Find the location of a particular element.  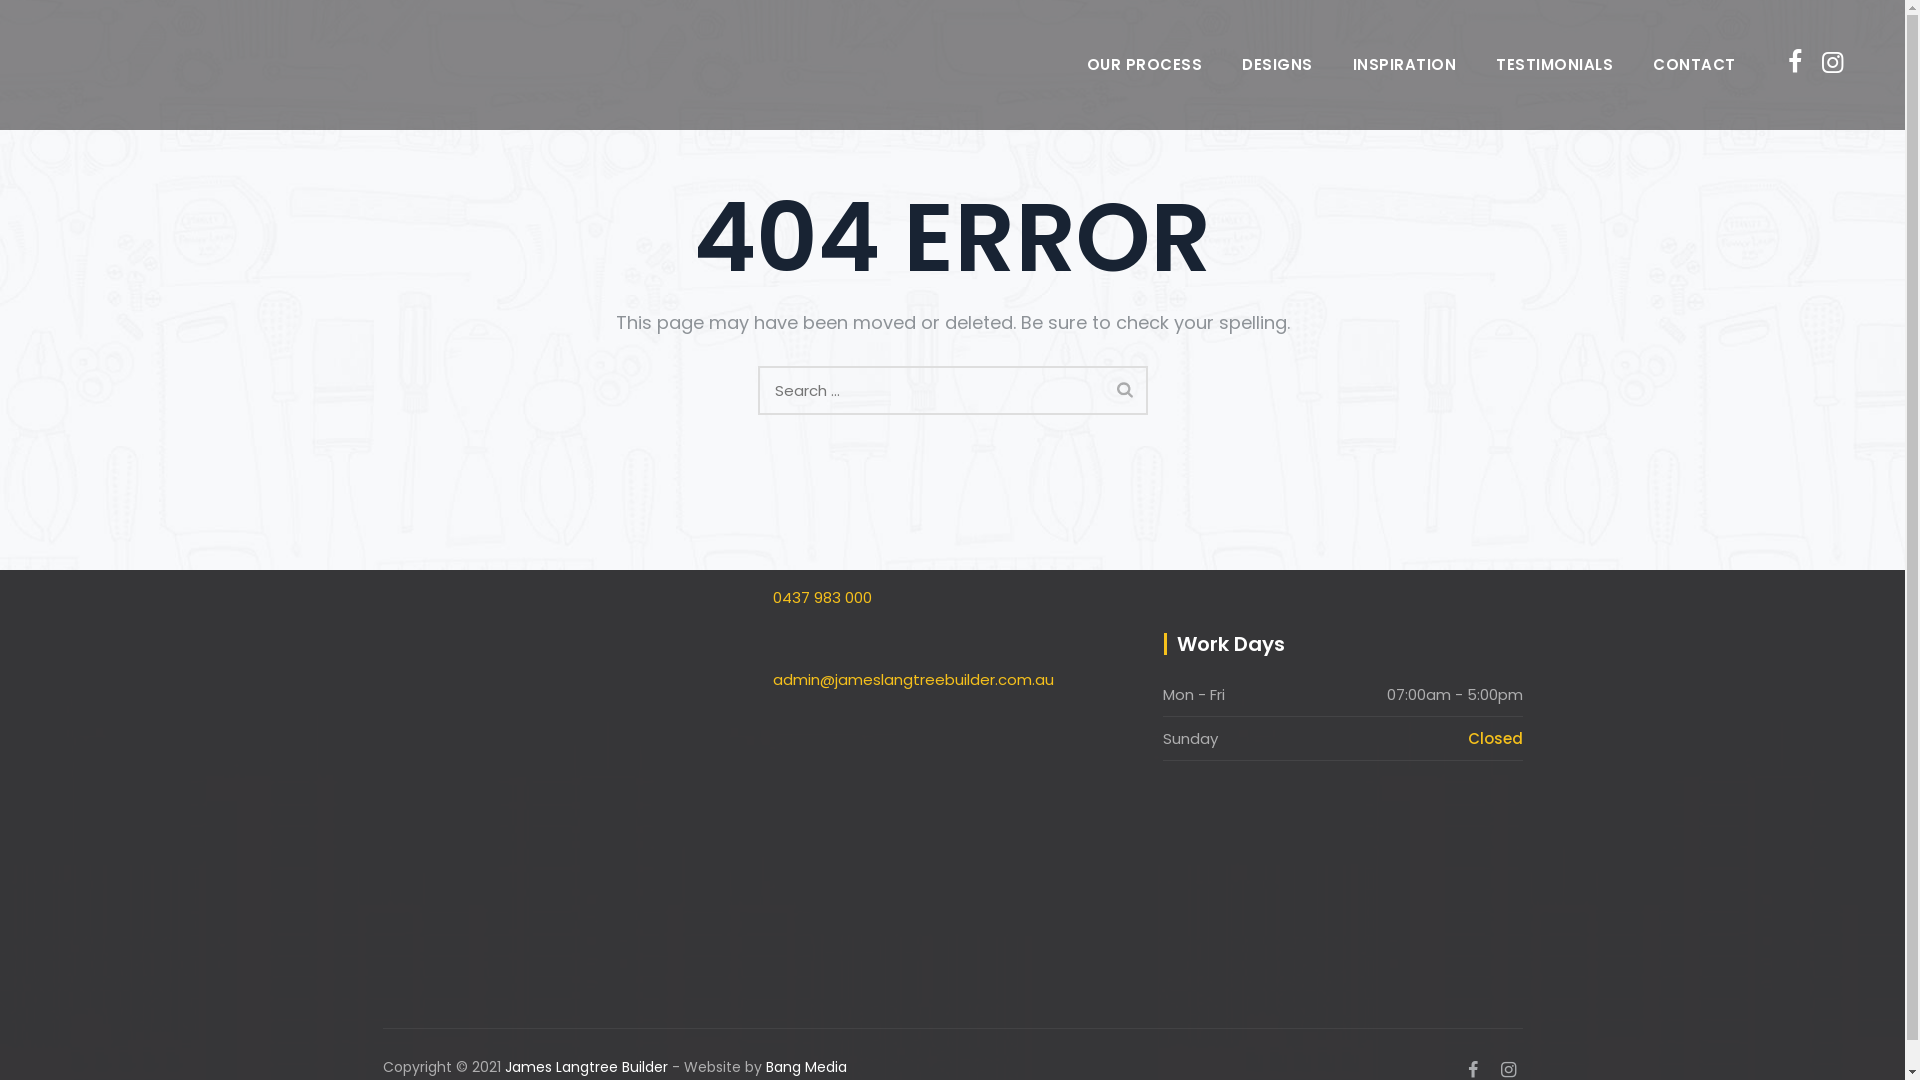

James Langtree Builder is located at coordinates (586, 1067).